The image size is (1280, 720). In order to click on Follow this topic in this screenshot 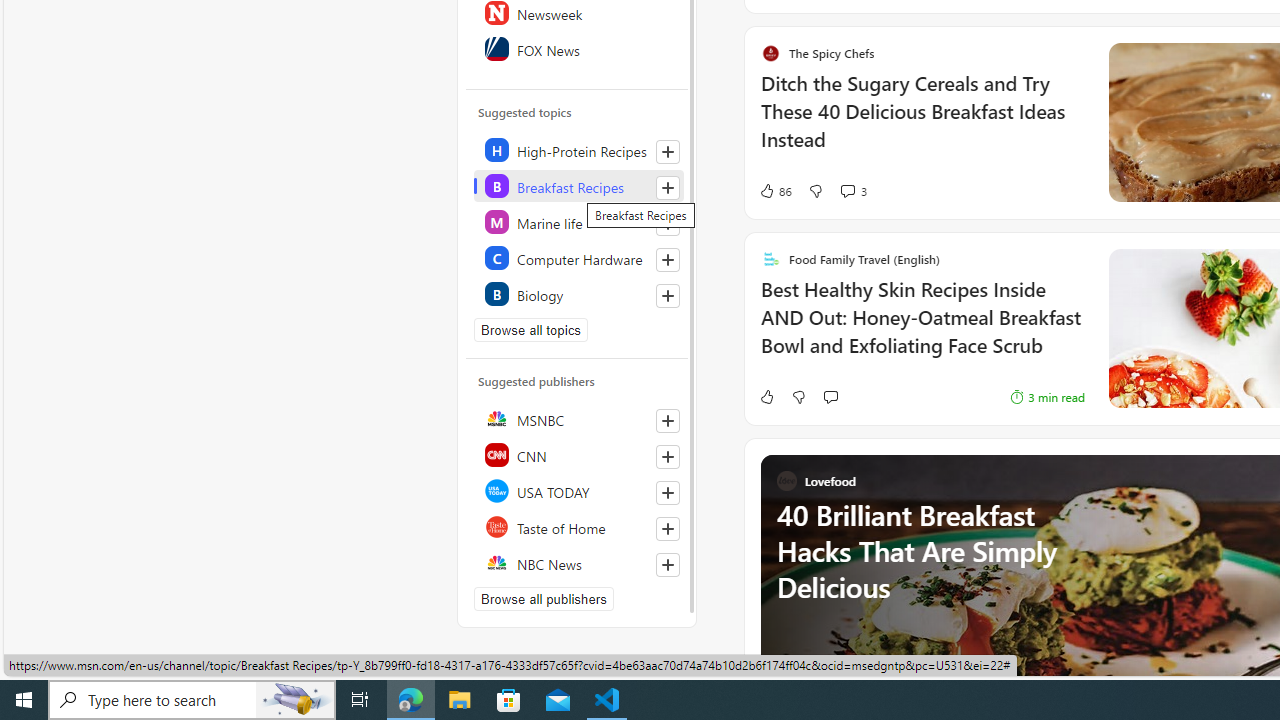, I will do `click(668, 296)`.